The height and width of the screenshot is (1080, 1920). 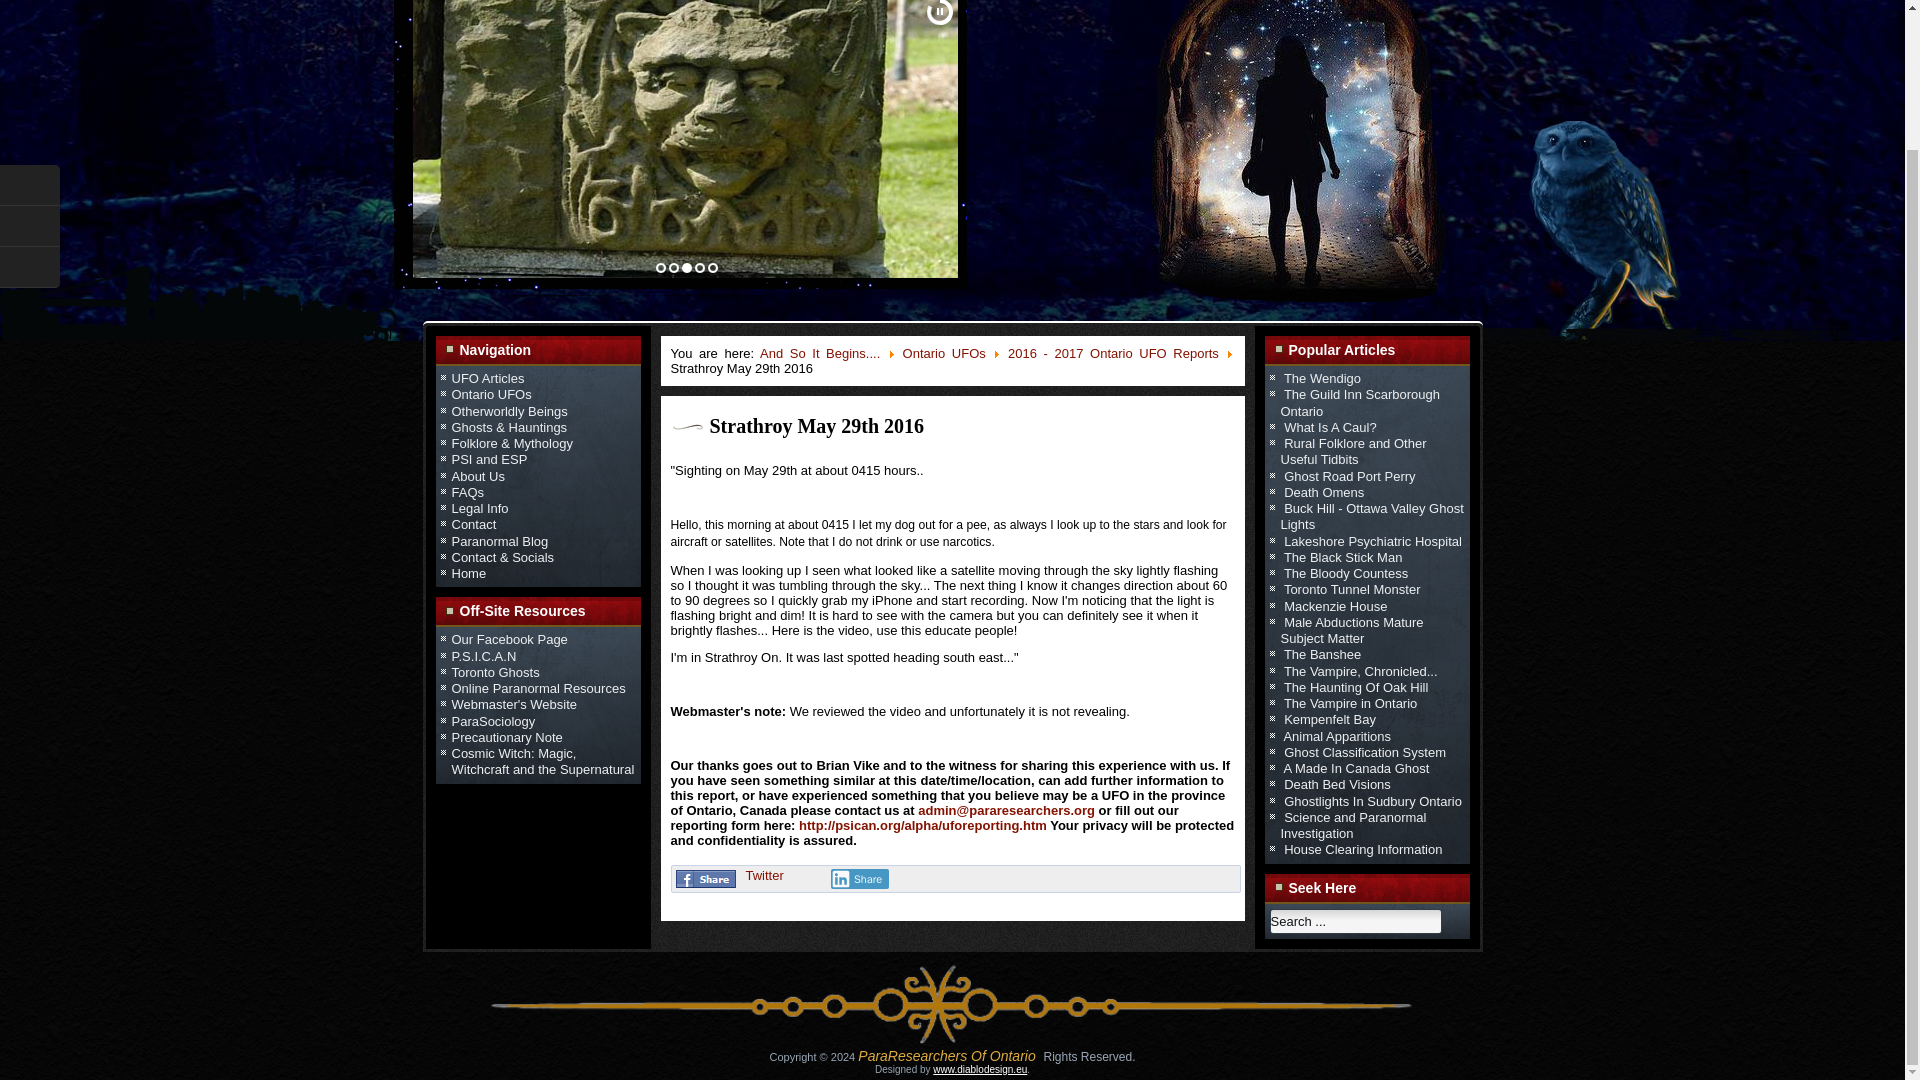 What do you see at coordinates (543, 761) in the screenshot?
I see `Cosmic Witch: Magic, Witchcraft and the Supernatural` at bounding box center [543, 761].